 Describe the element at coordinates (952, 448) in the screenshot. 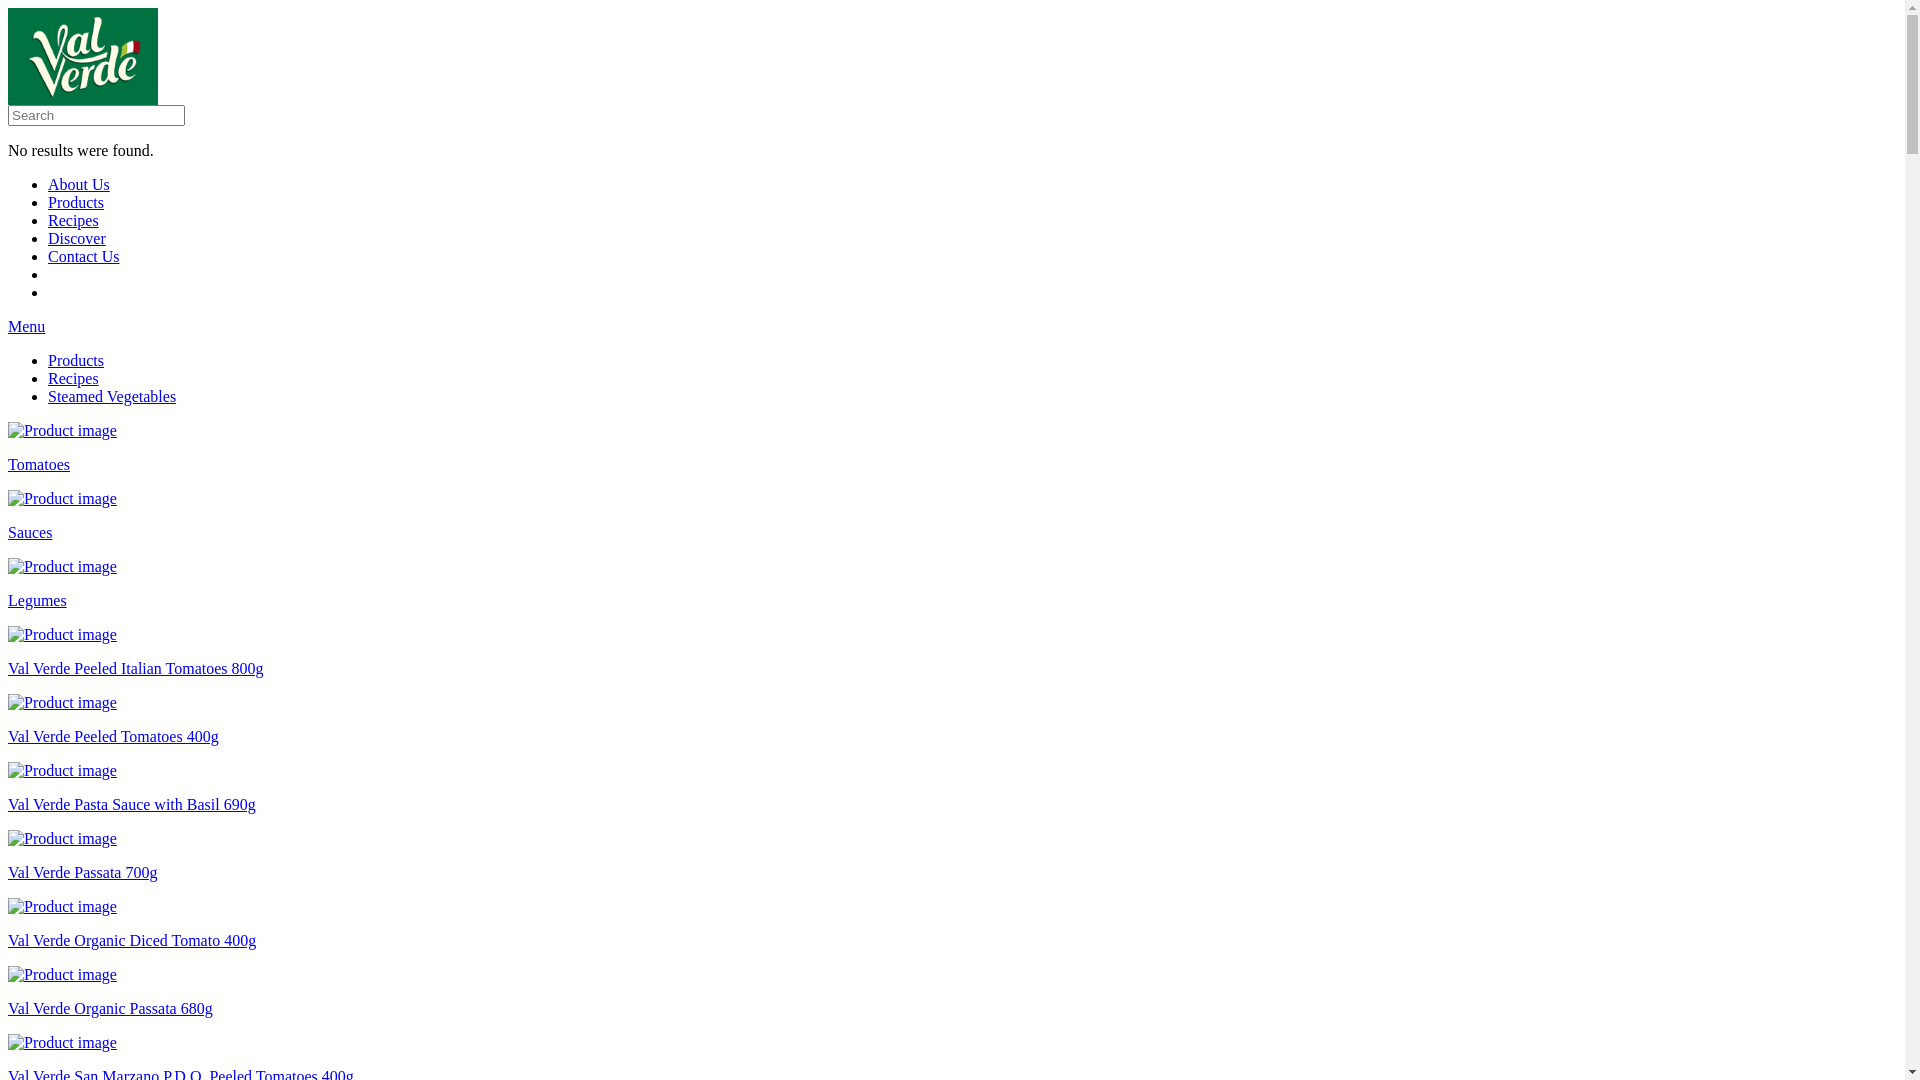

I see `Tomatoes` at that location.